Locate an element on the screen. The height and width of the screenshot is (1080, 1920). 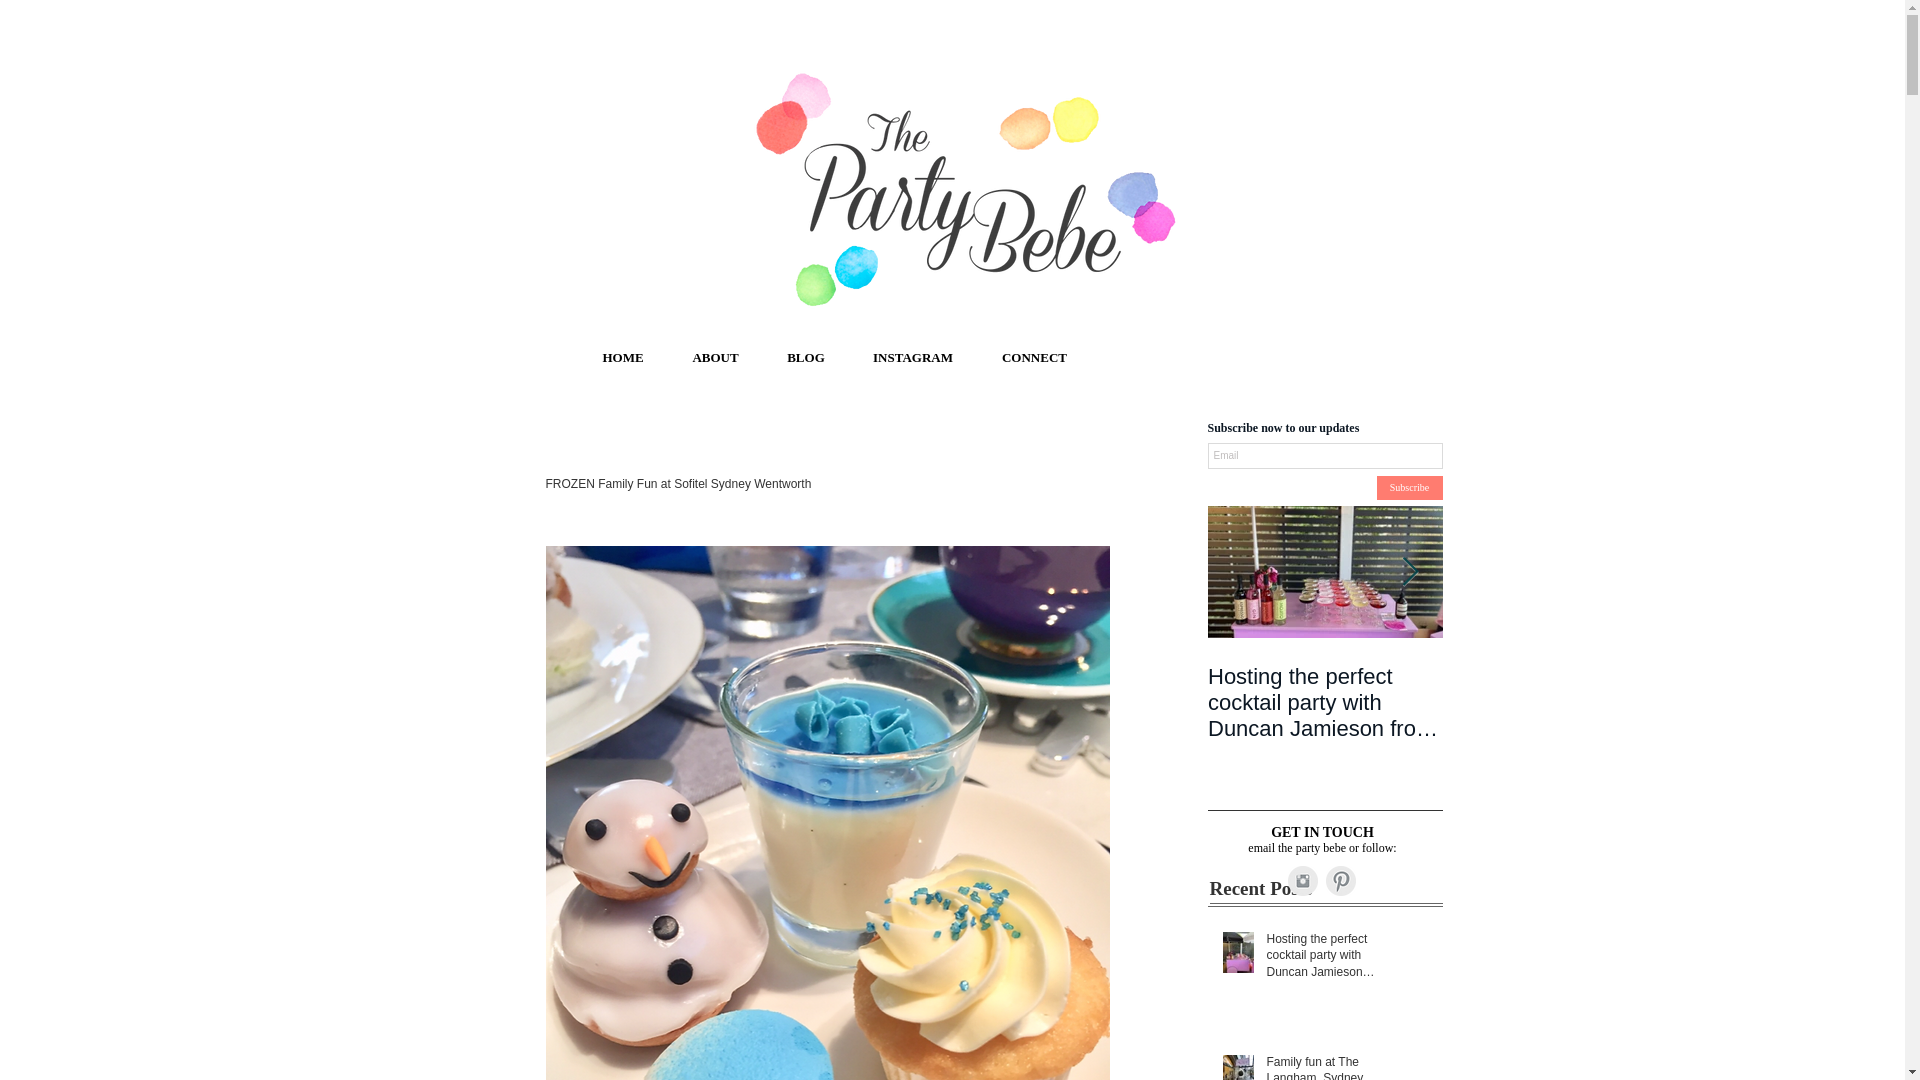
CONNECT is located at coordinates (1034, 358).